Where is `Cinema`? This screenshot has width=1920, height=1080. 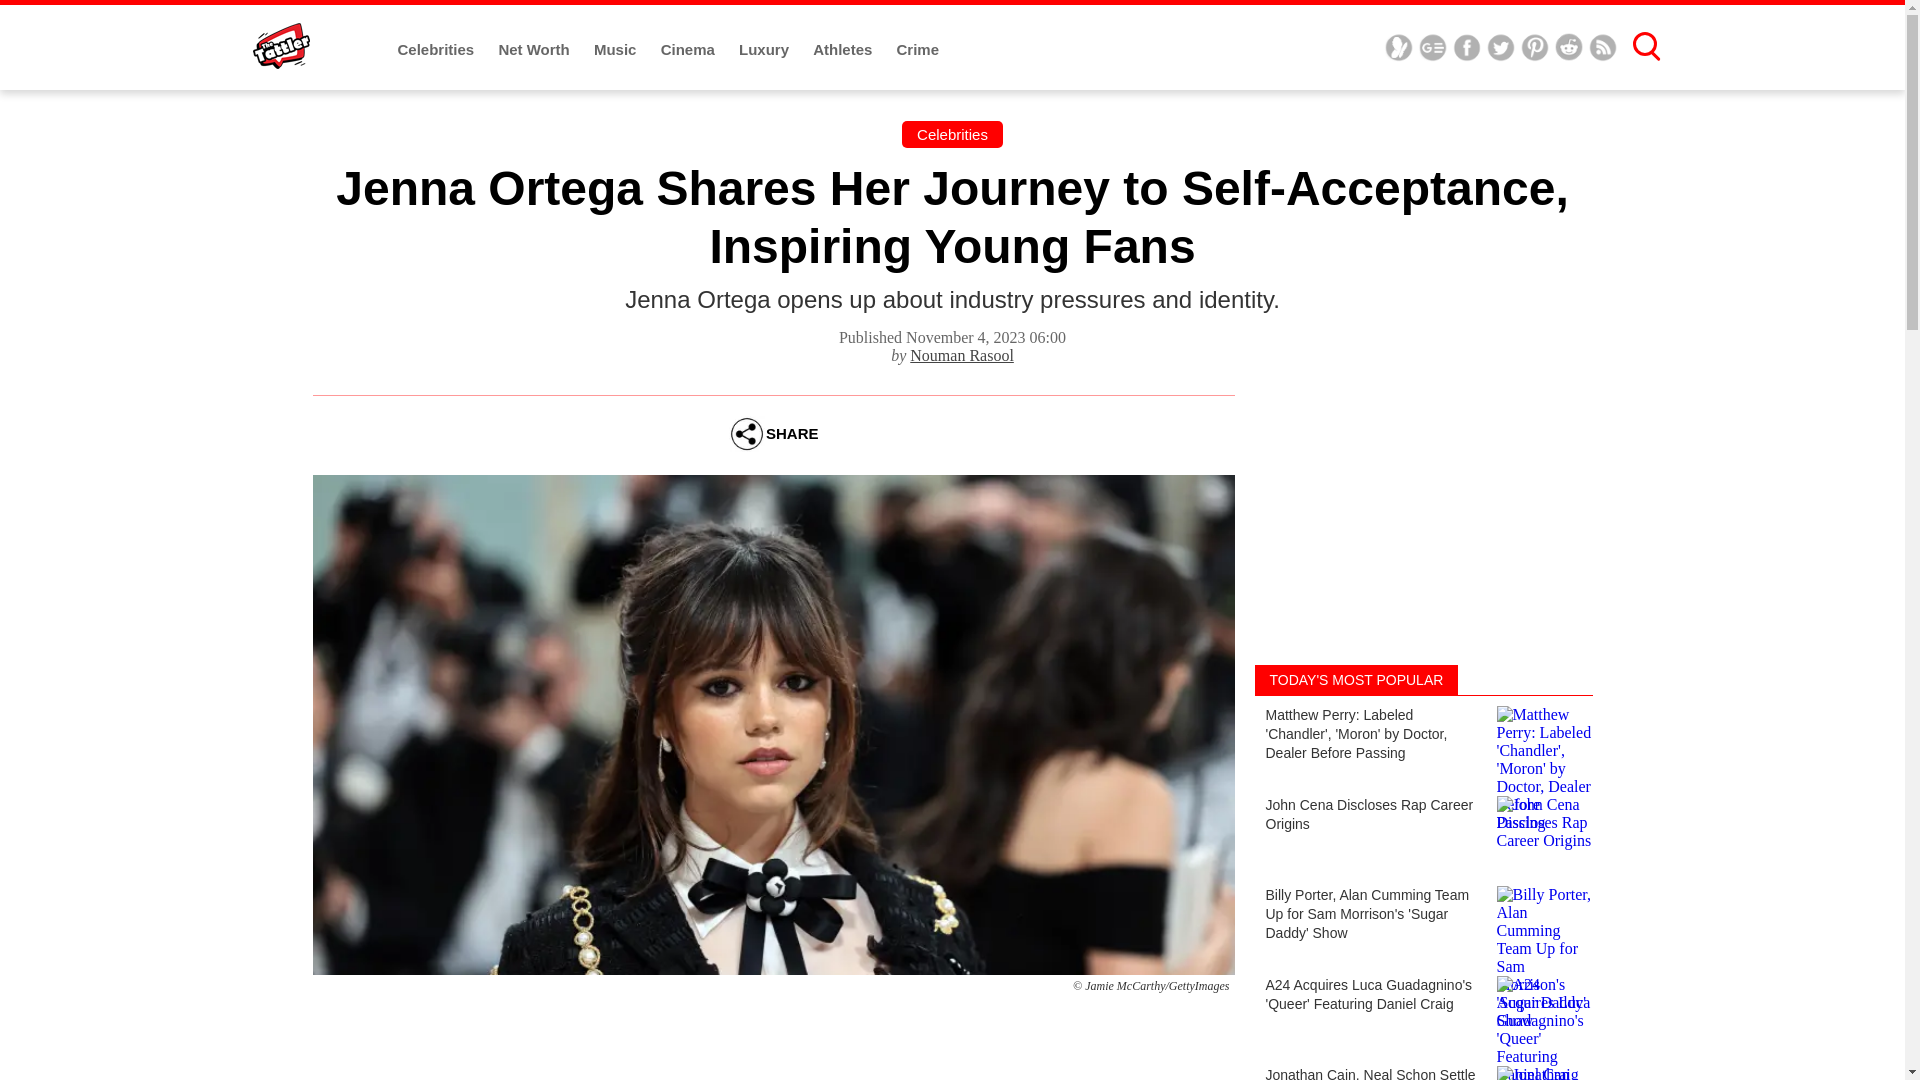
Cinema is located at coordinates (689, 50).